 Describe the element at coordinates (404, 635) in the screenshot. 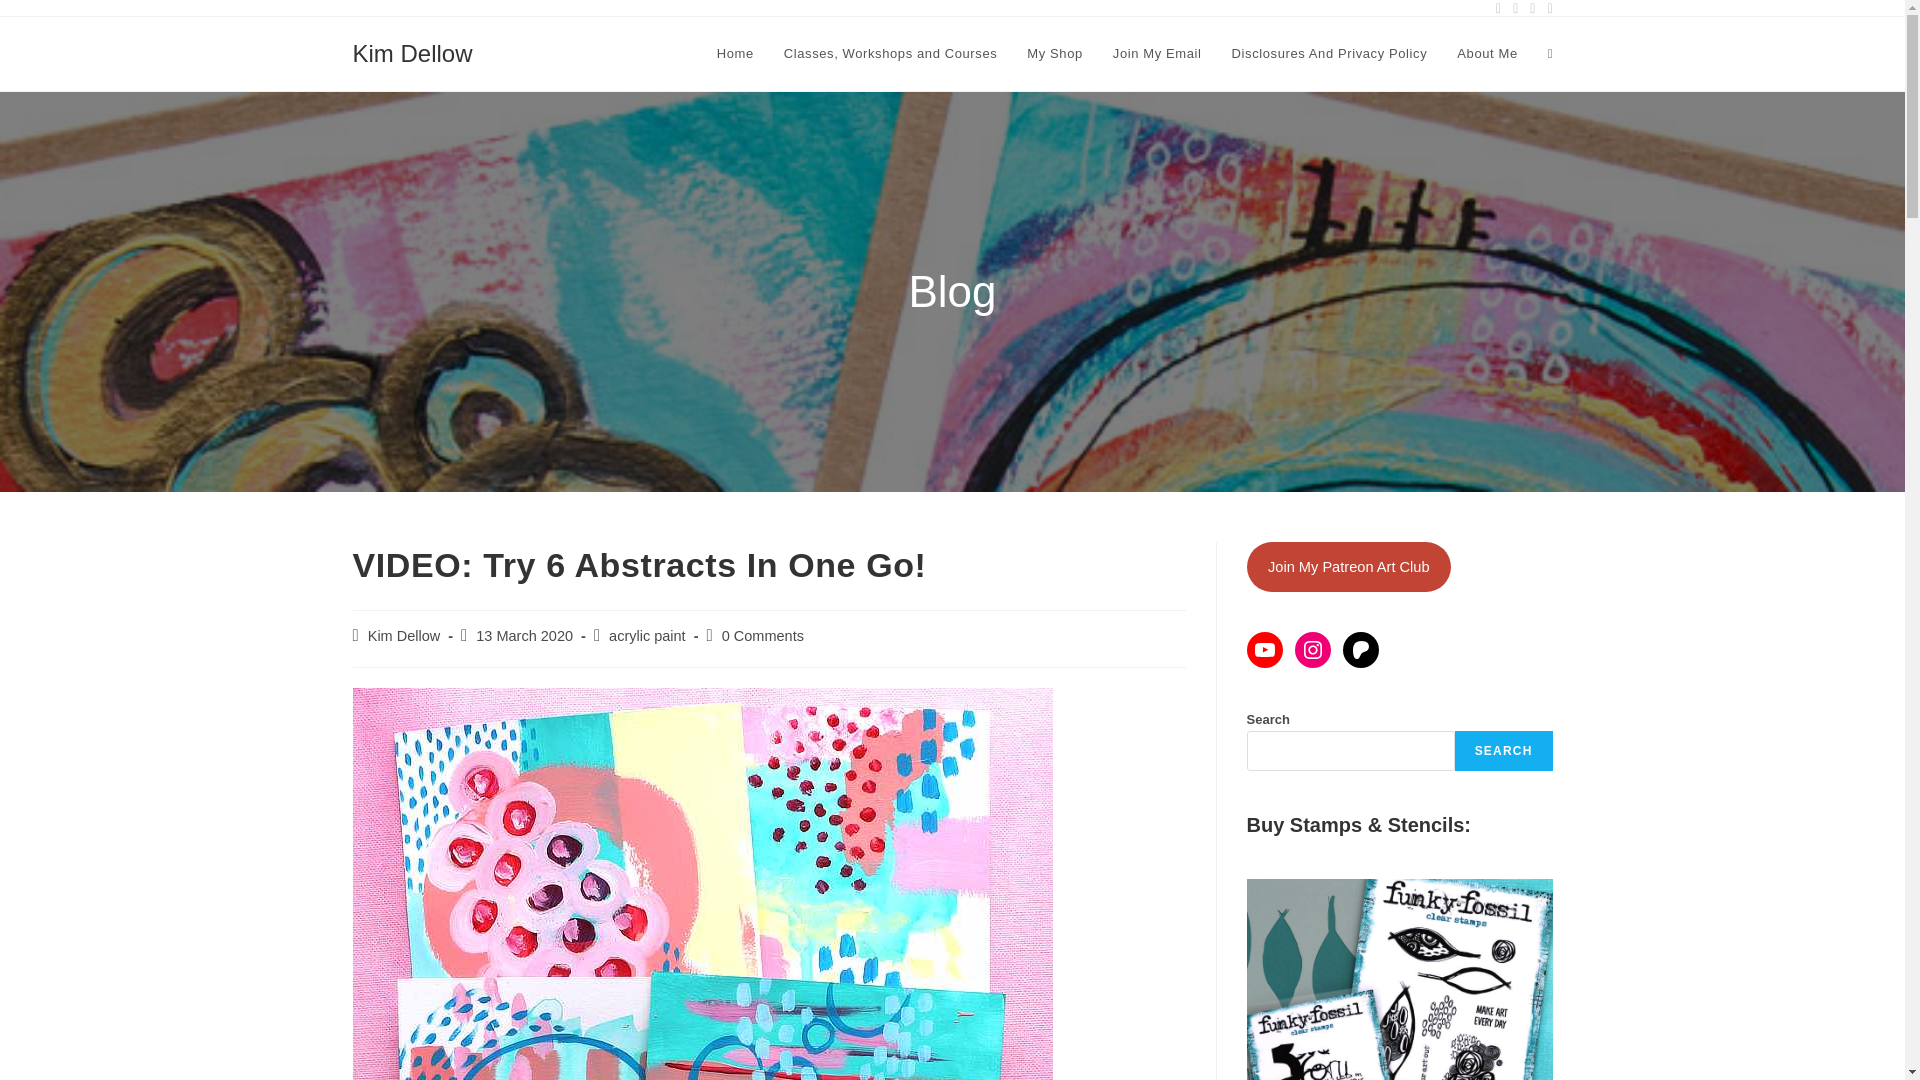

I see `Posts by Kim Dellow` at that location.